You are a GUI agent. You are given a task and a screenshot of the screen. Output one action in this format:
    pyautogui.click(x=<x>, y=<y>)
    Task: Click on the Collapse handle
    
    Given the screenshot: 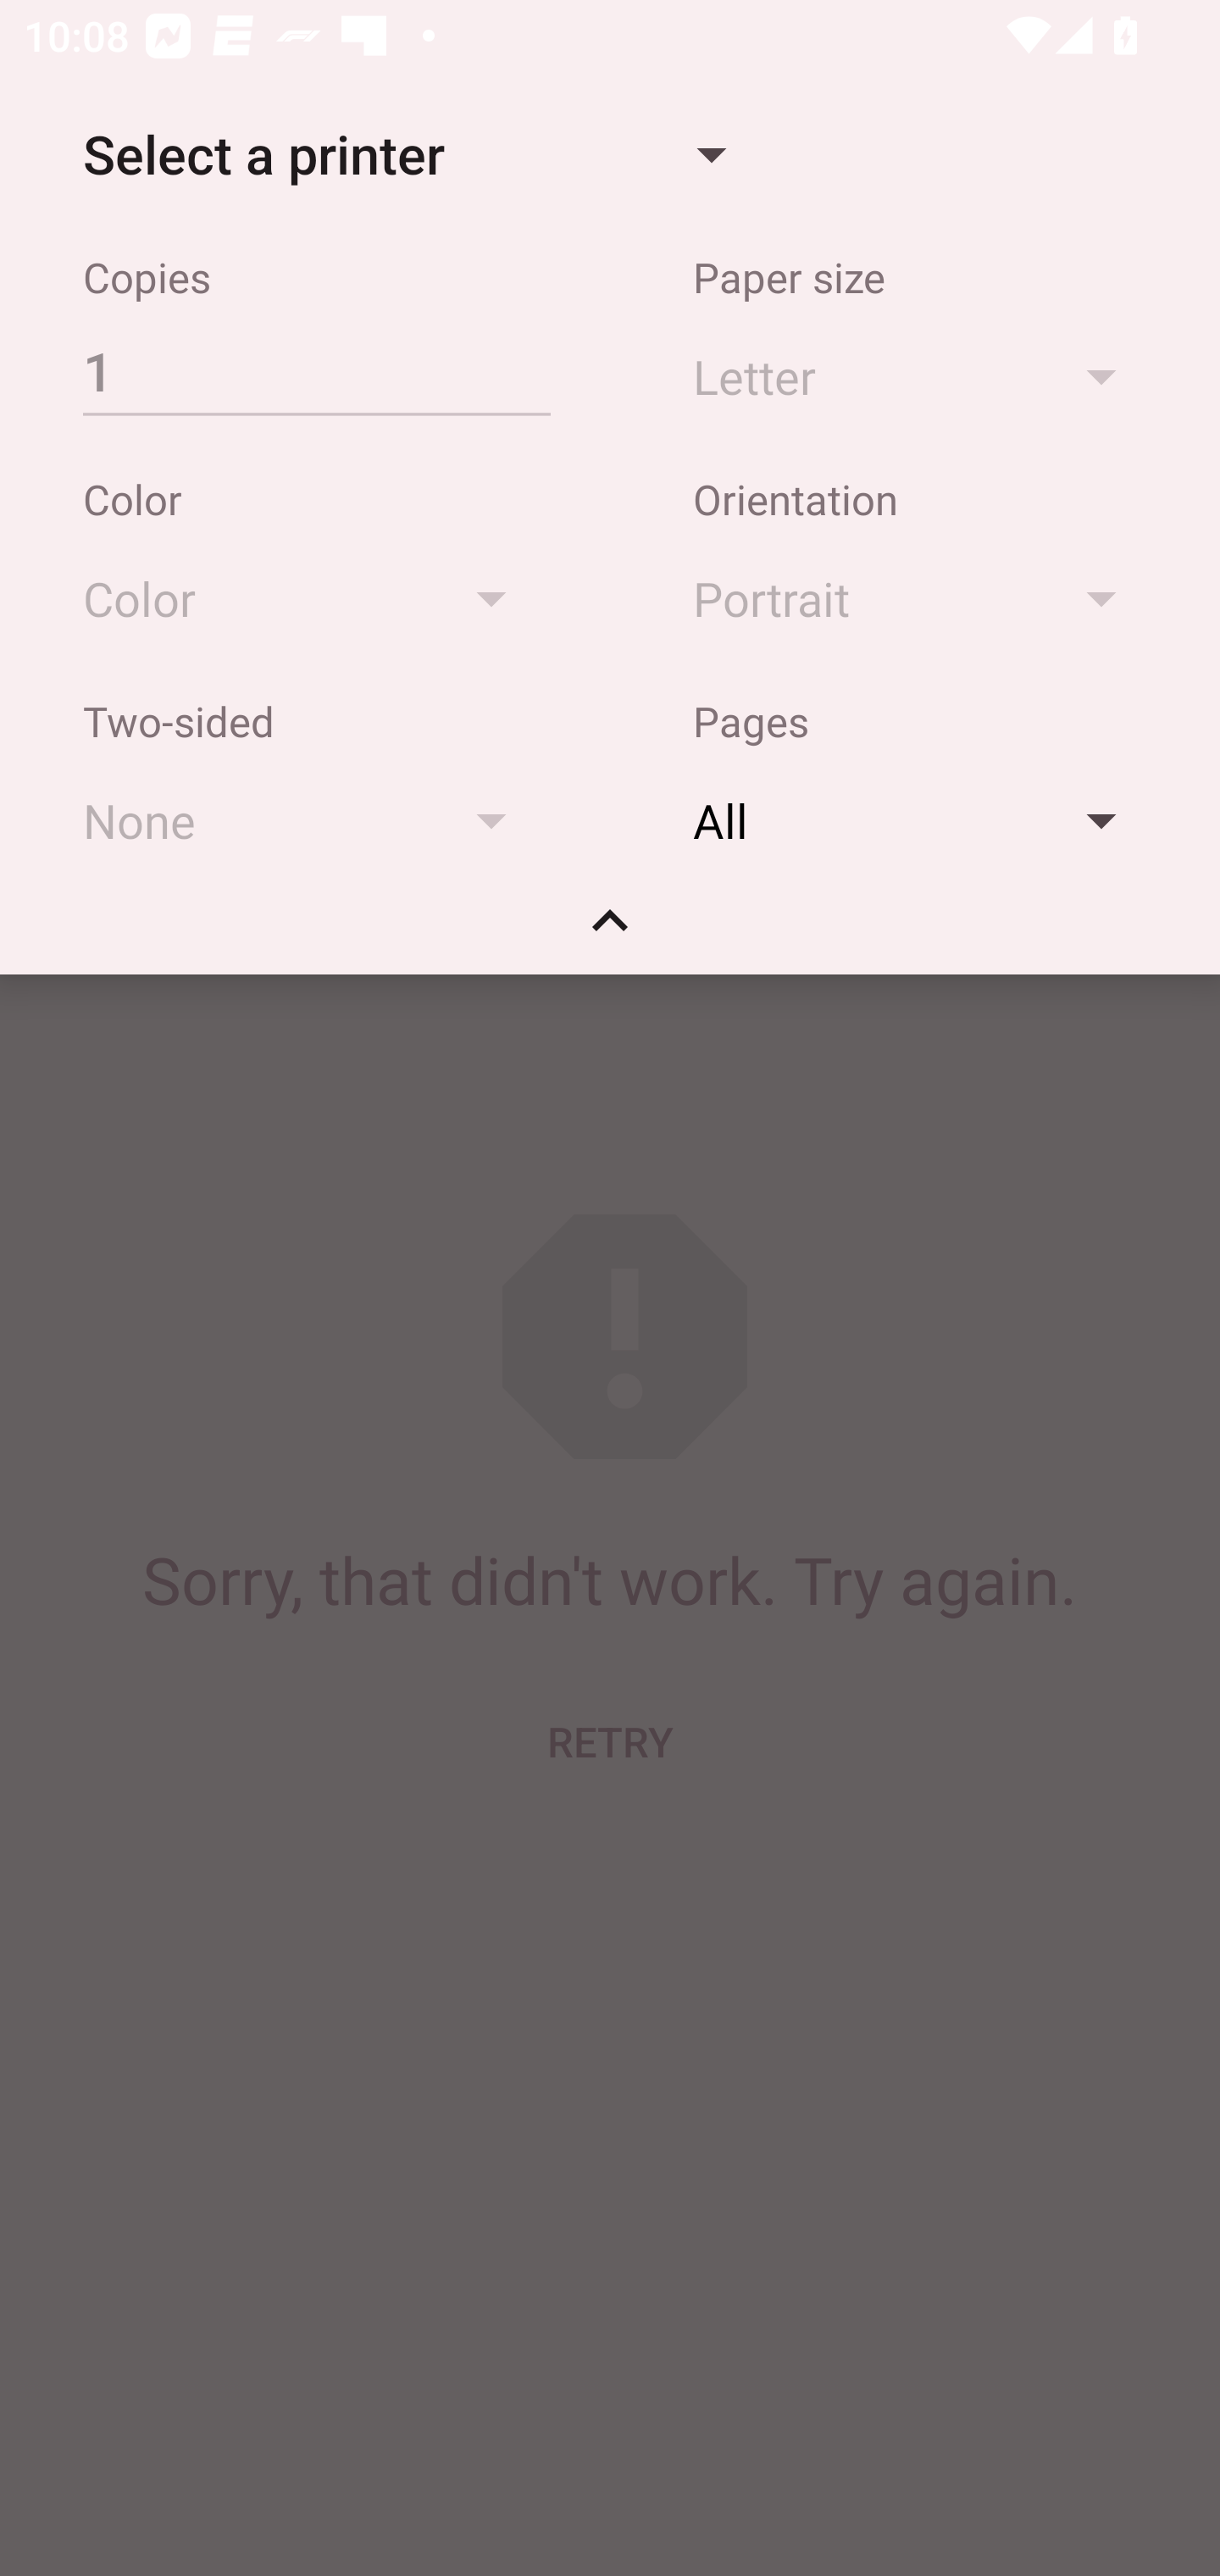 What is the action you would take?
    pyautogui.click(x=610, y=932)
    